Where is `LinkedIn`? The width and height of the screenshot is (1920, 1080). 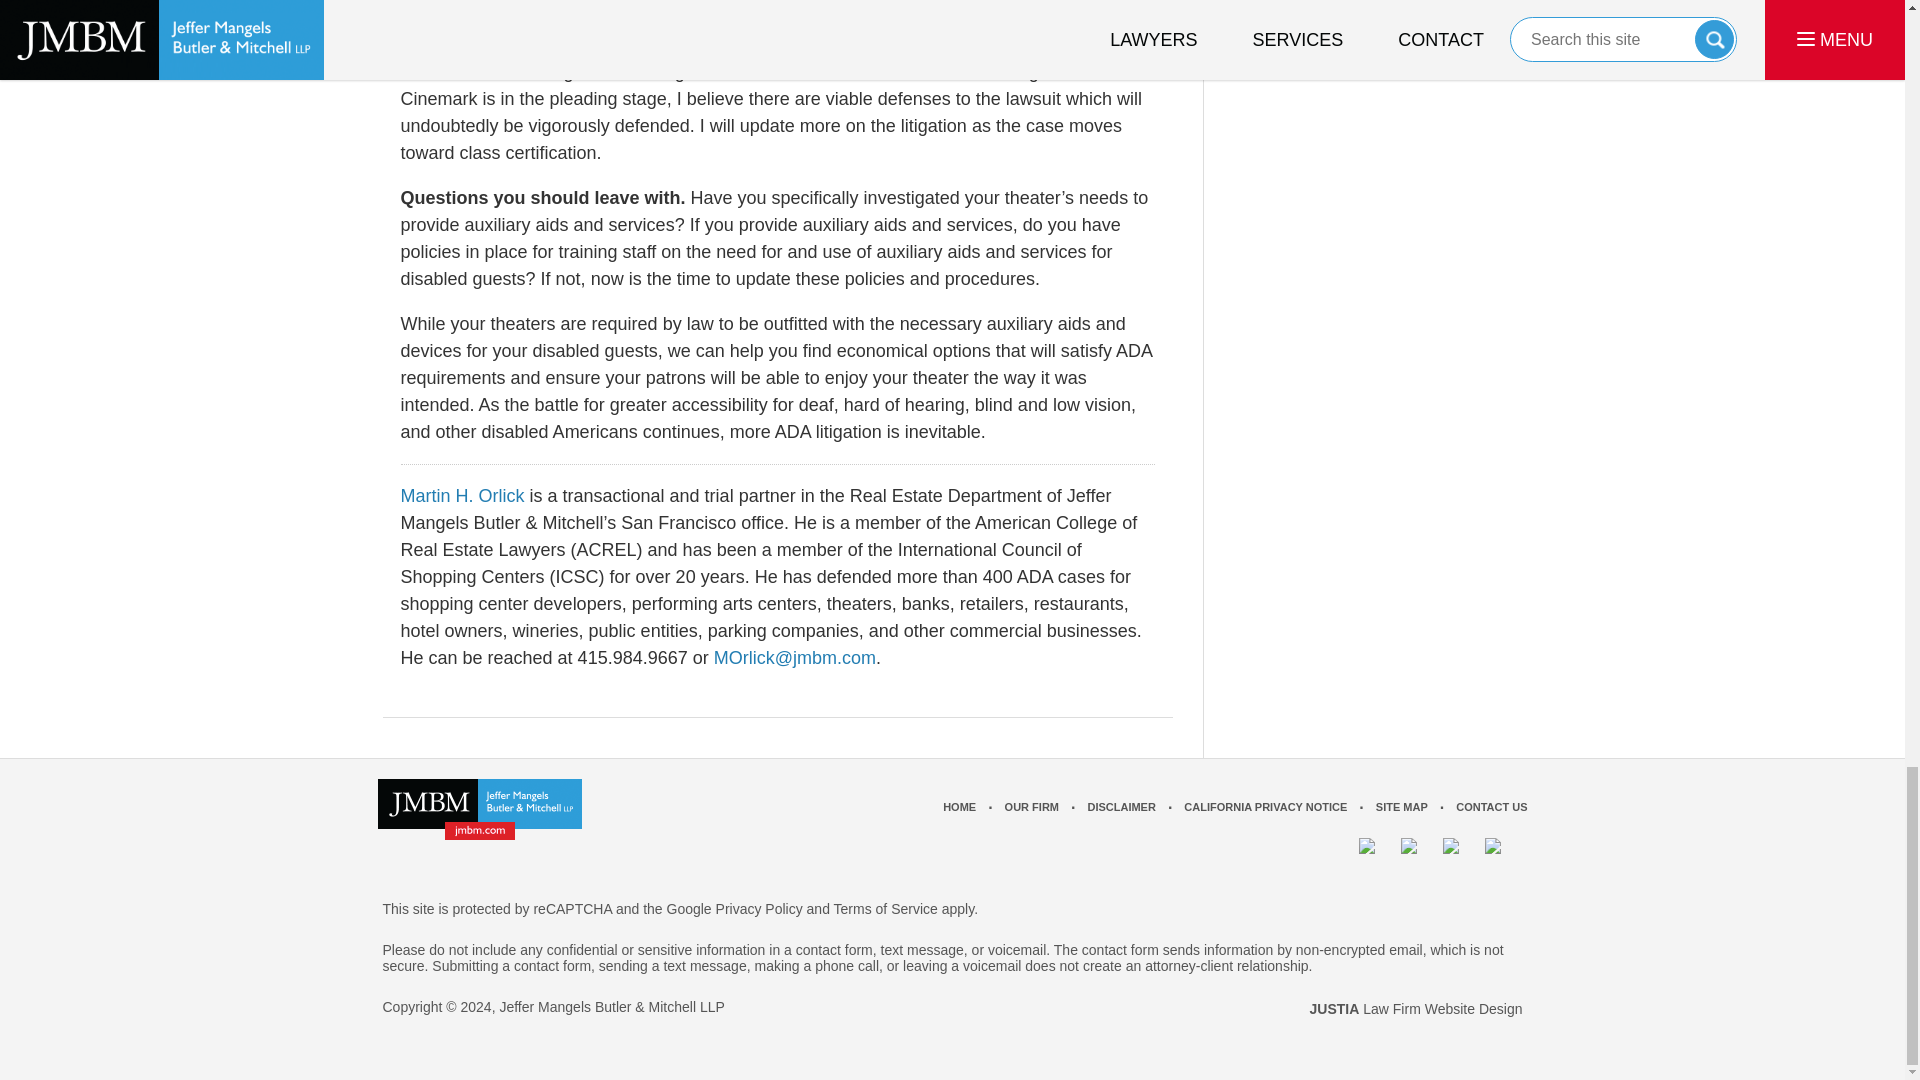 LinkedIn is located at coordinates (1460, 856).